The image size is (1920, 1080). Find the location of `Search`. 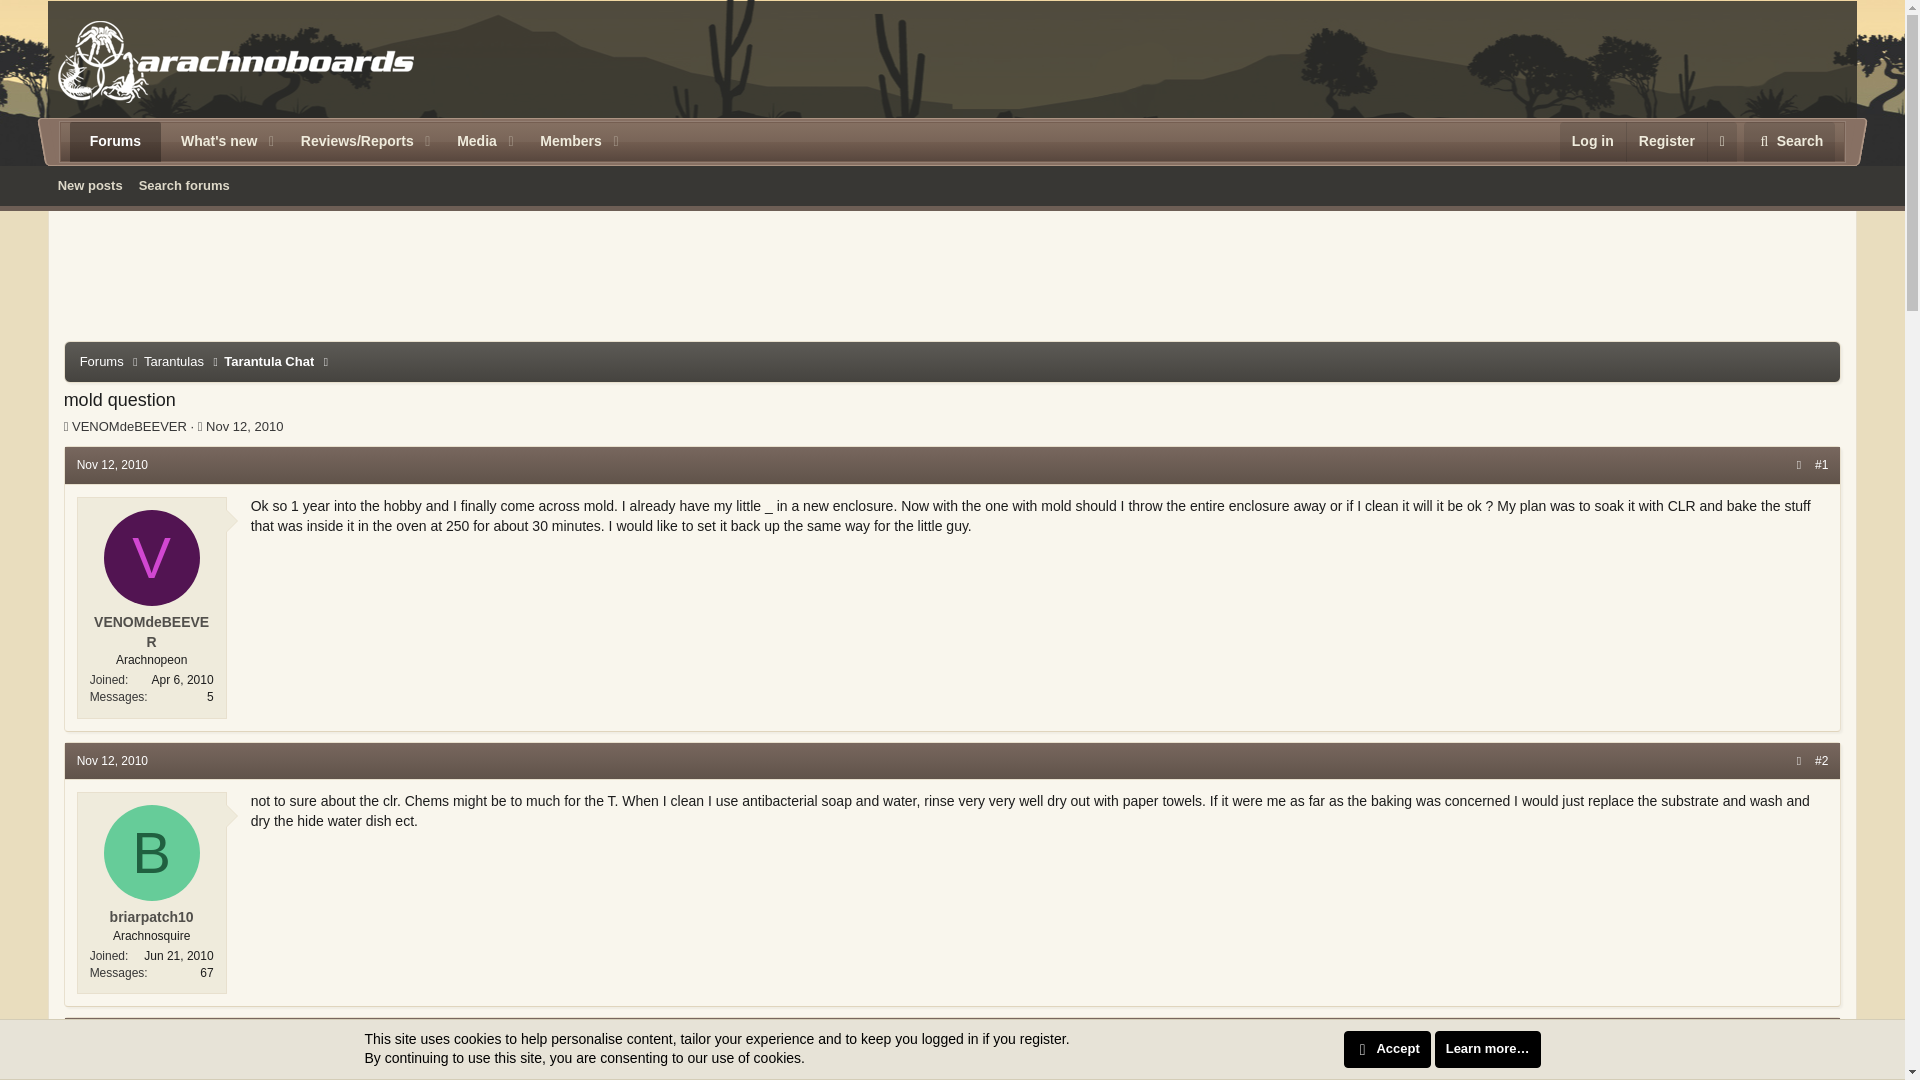

Search is located at coordinates (952, 185).